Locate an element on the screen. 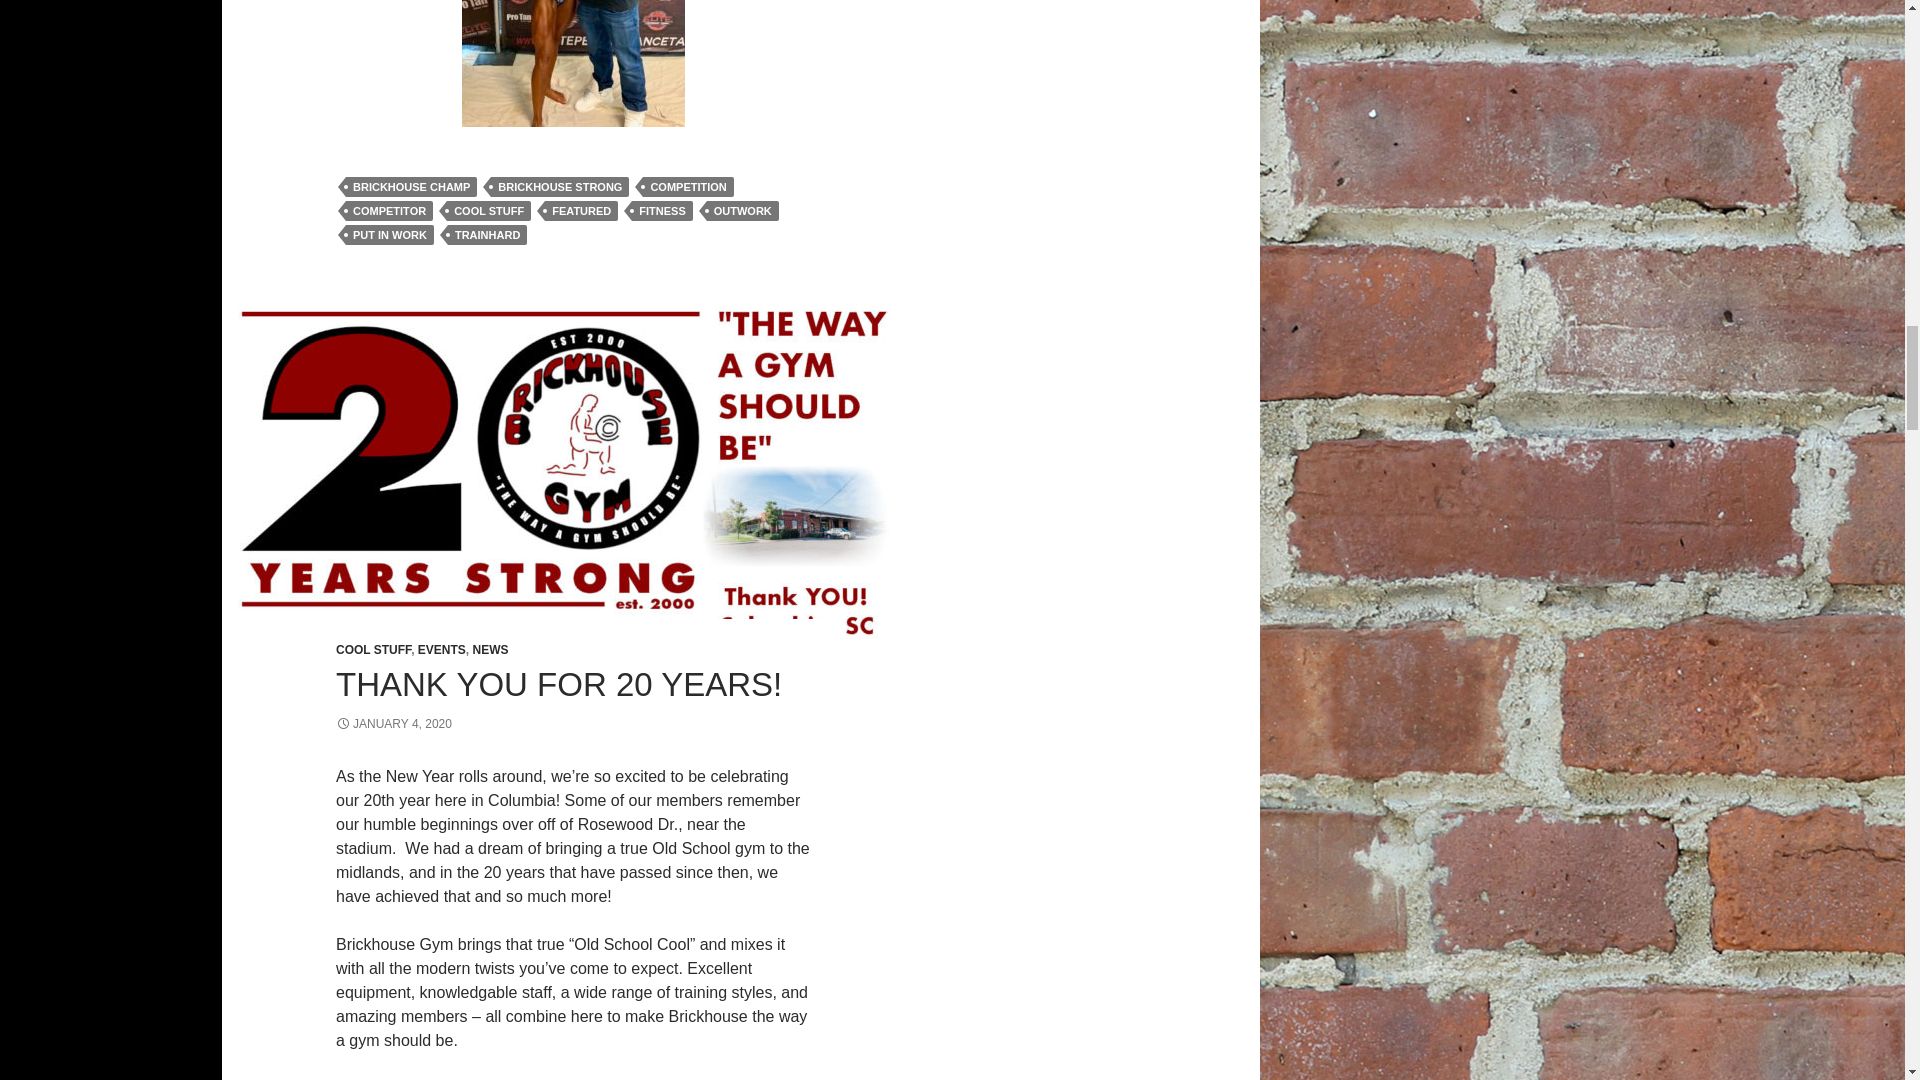  COOL STUFF is located at coordinates (489, 210).